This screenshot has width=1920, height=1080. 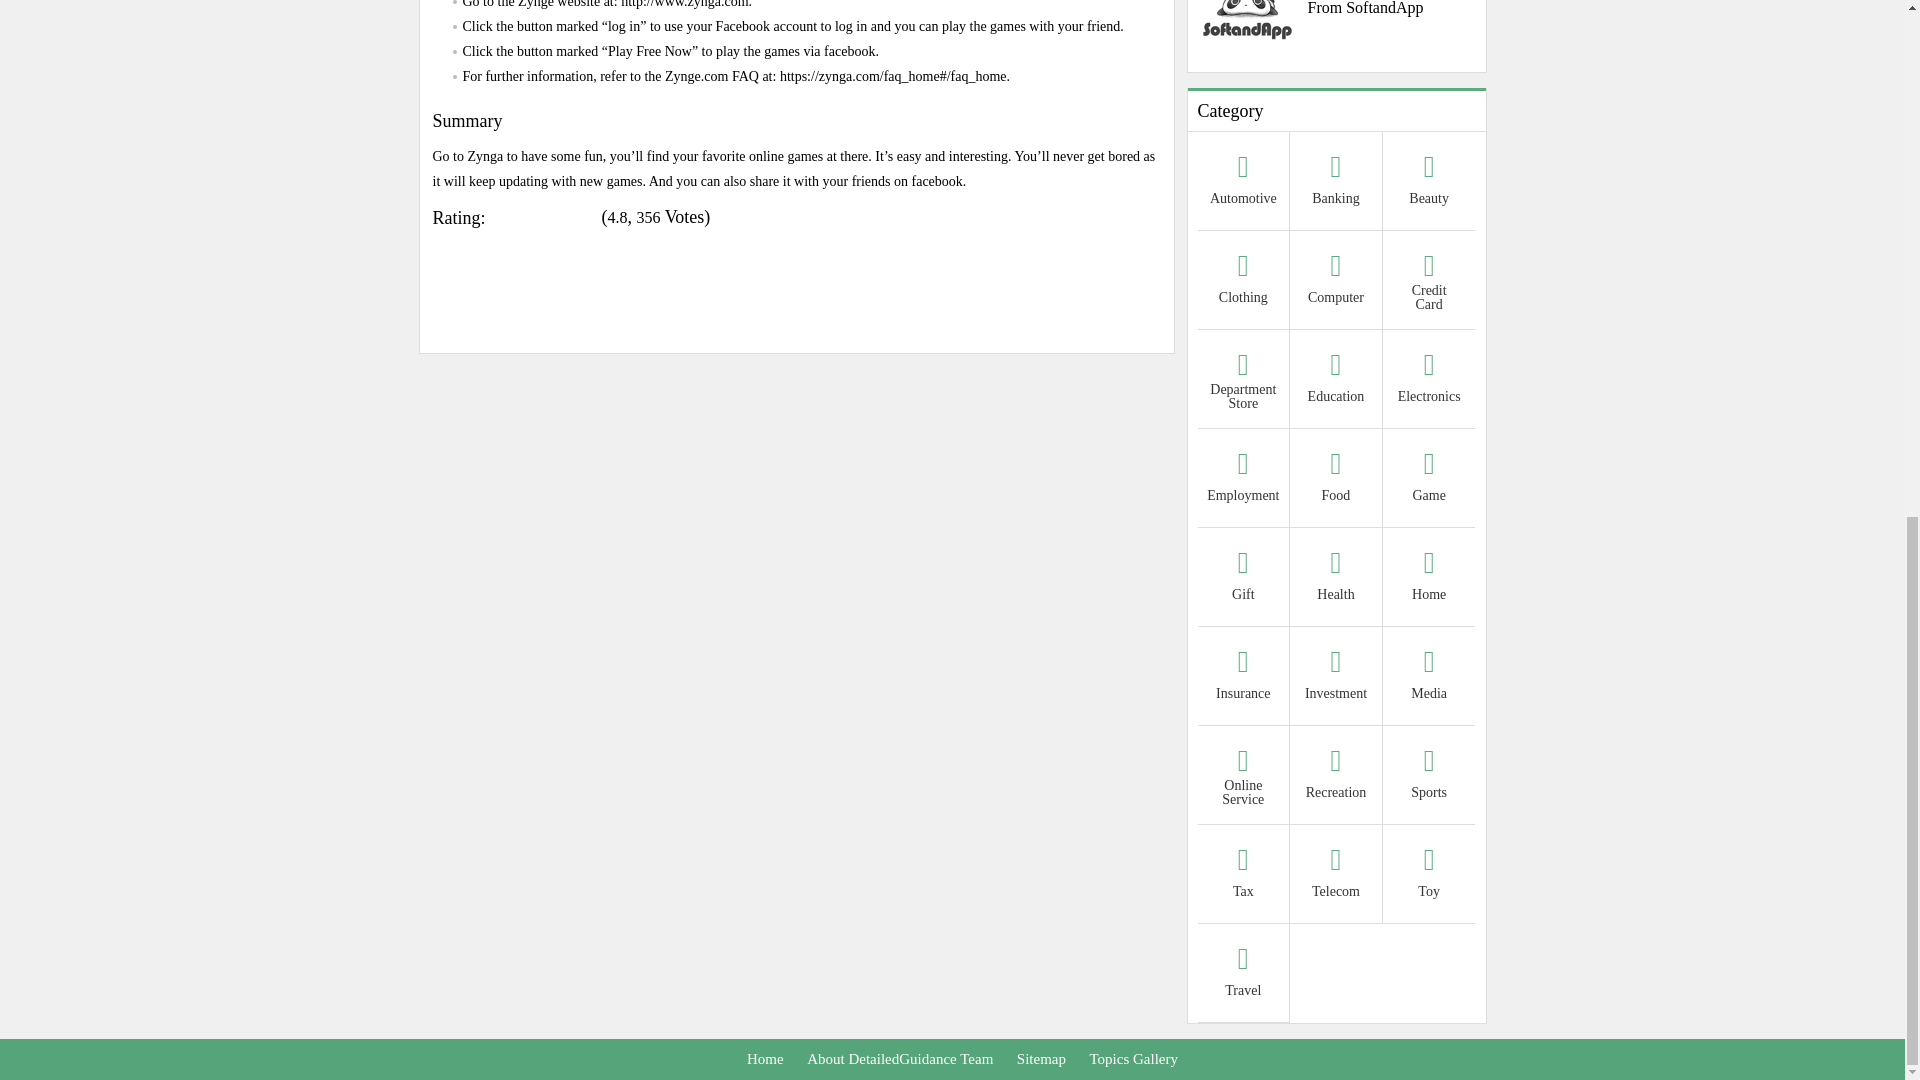 I want to click on Home, so click(x=1429, y=579).